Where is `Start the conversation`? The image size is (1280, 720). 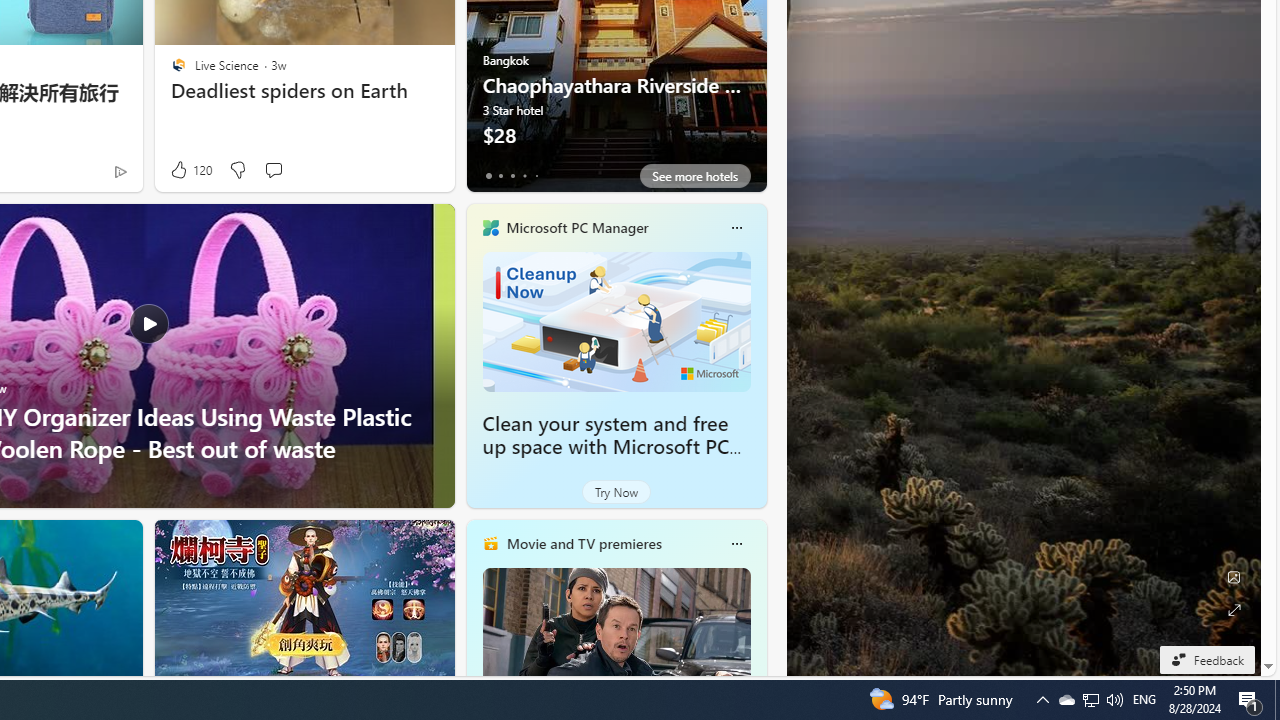
Start the conversation is located at coordinates (273, 170).